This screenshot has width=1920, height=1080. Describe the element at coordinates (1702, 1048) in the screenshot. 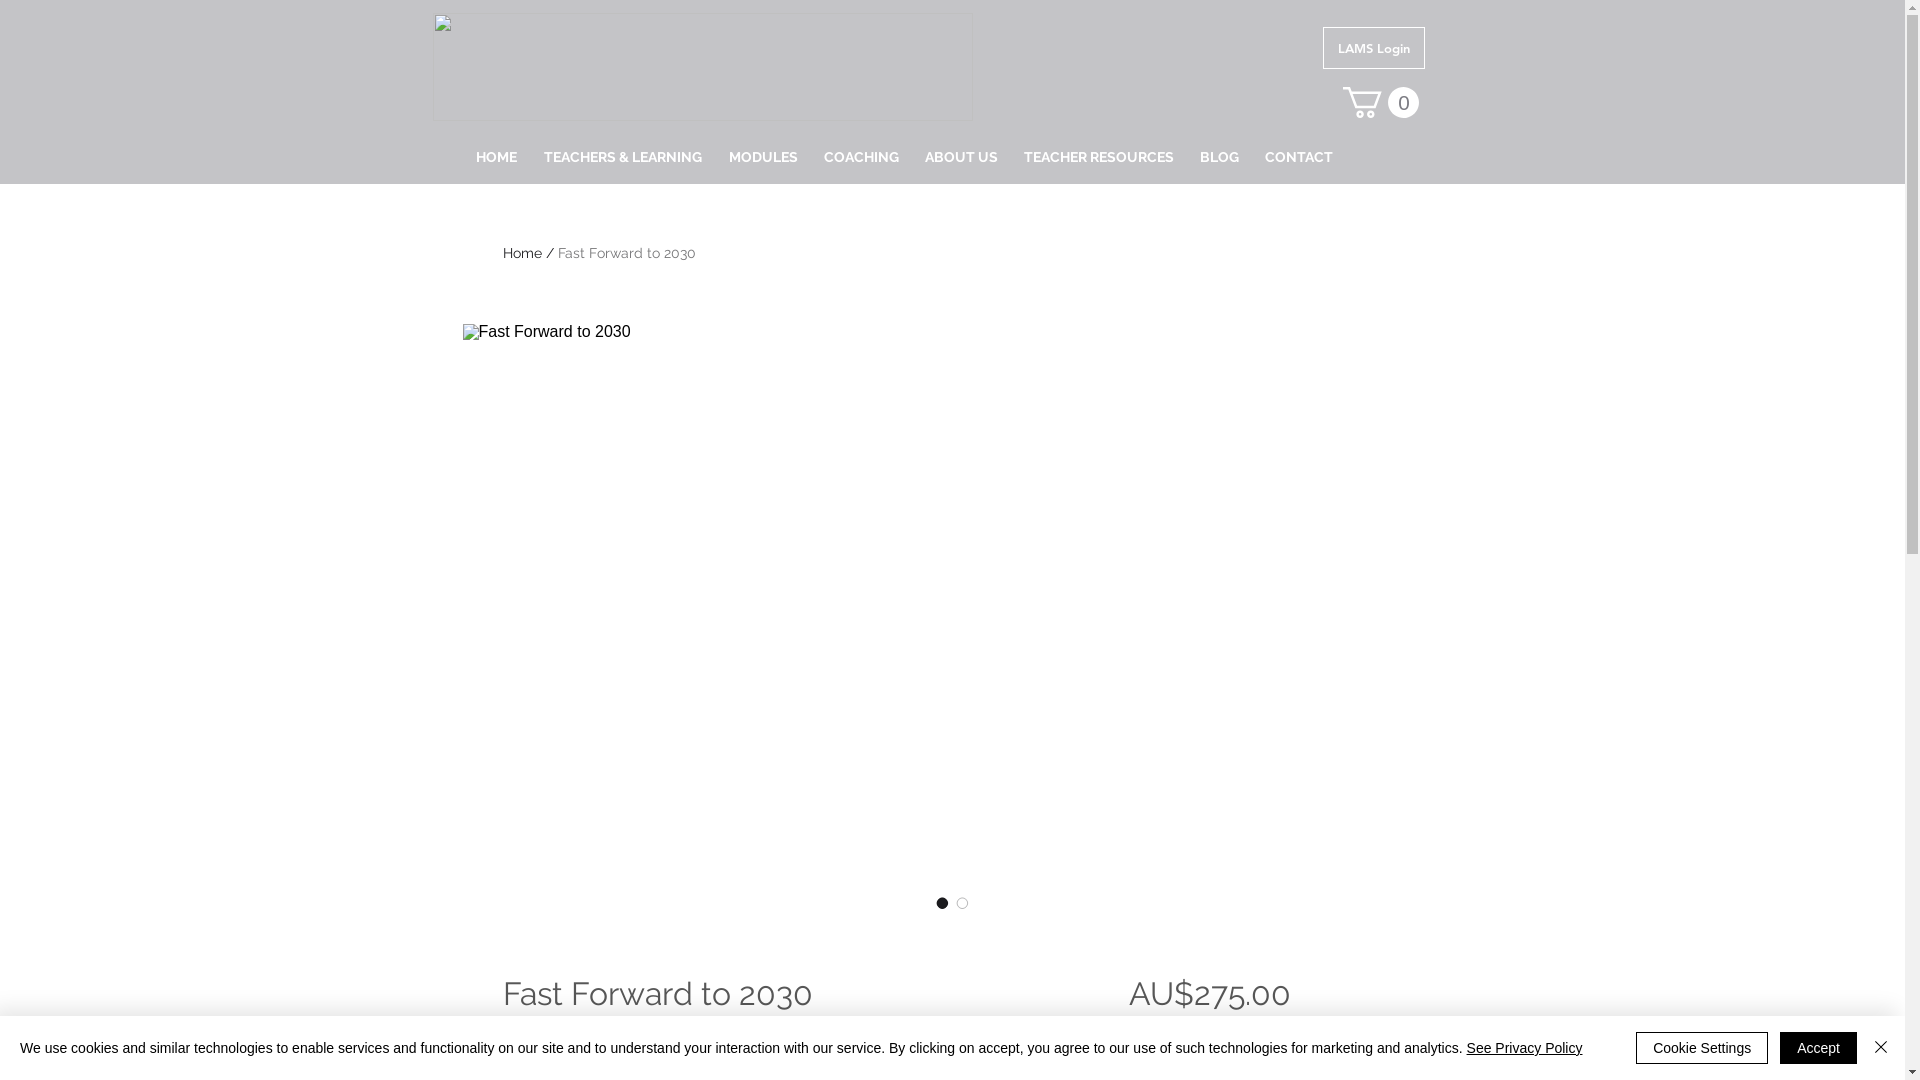

I see `Cookie Settings` at that location.